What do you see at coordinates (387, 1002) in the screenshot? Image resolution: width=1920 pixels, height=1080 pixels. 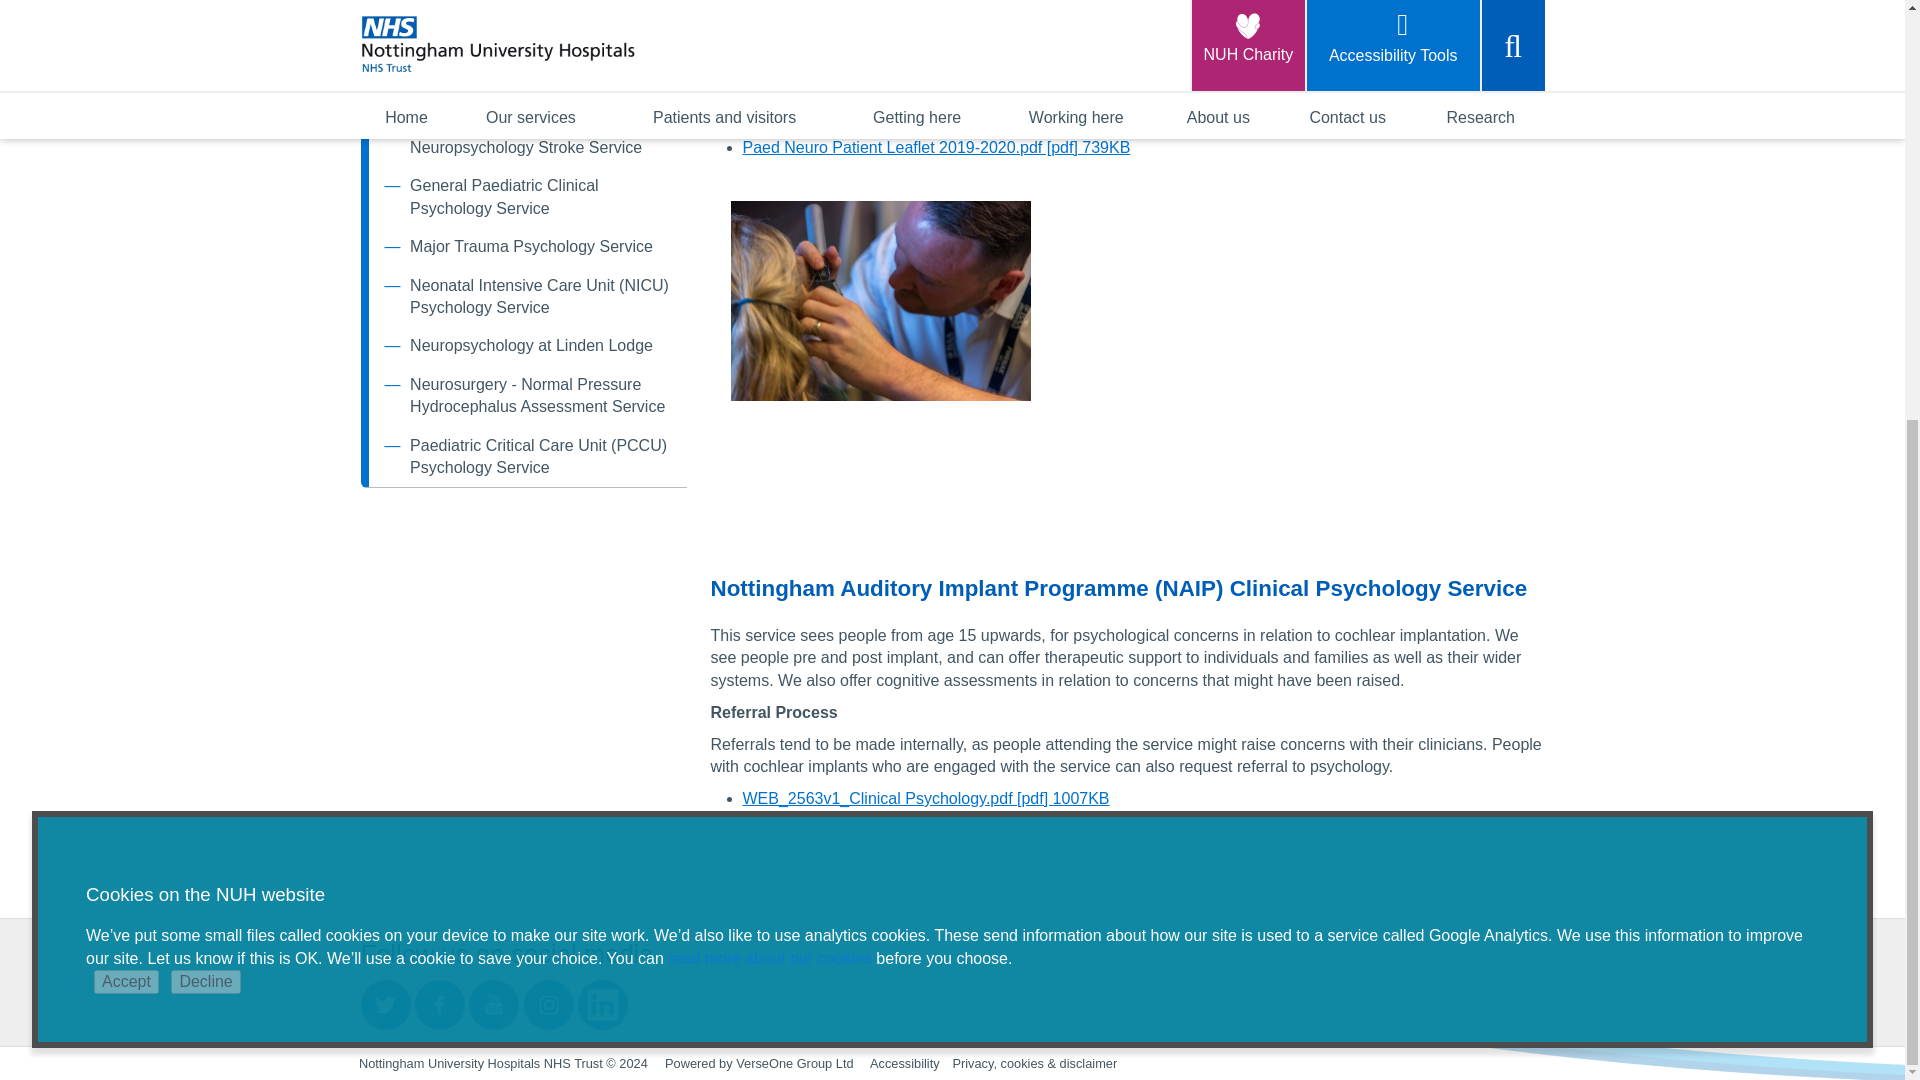 I see `Opens in a new window` at bounding box center [387, 1002].